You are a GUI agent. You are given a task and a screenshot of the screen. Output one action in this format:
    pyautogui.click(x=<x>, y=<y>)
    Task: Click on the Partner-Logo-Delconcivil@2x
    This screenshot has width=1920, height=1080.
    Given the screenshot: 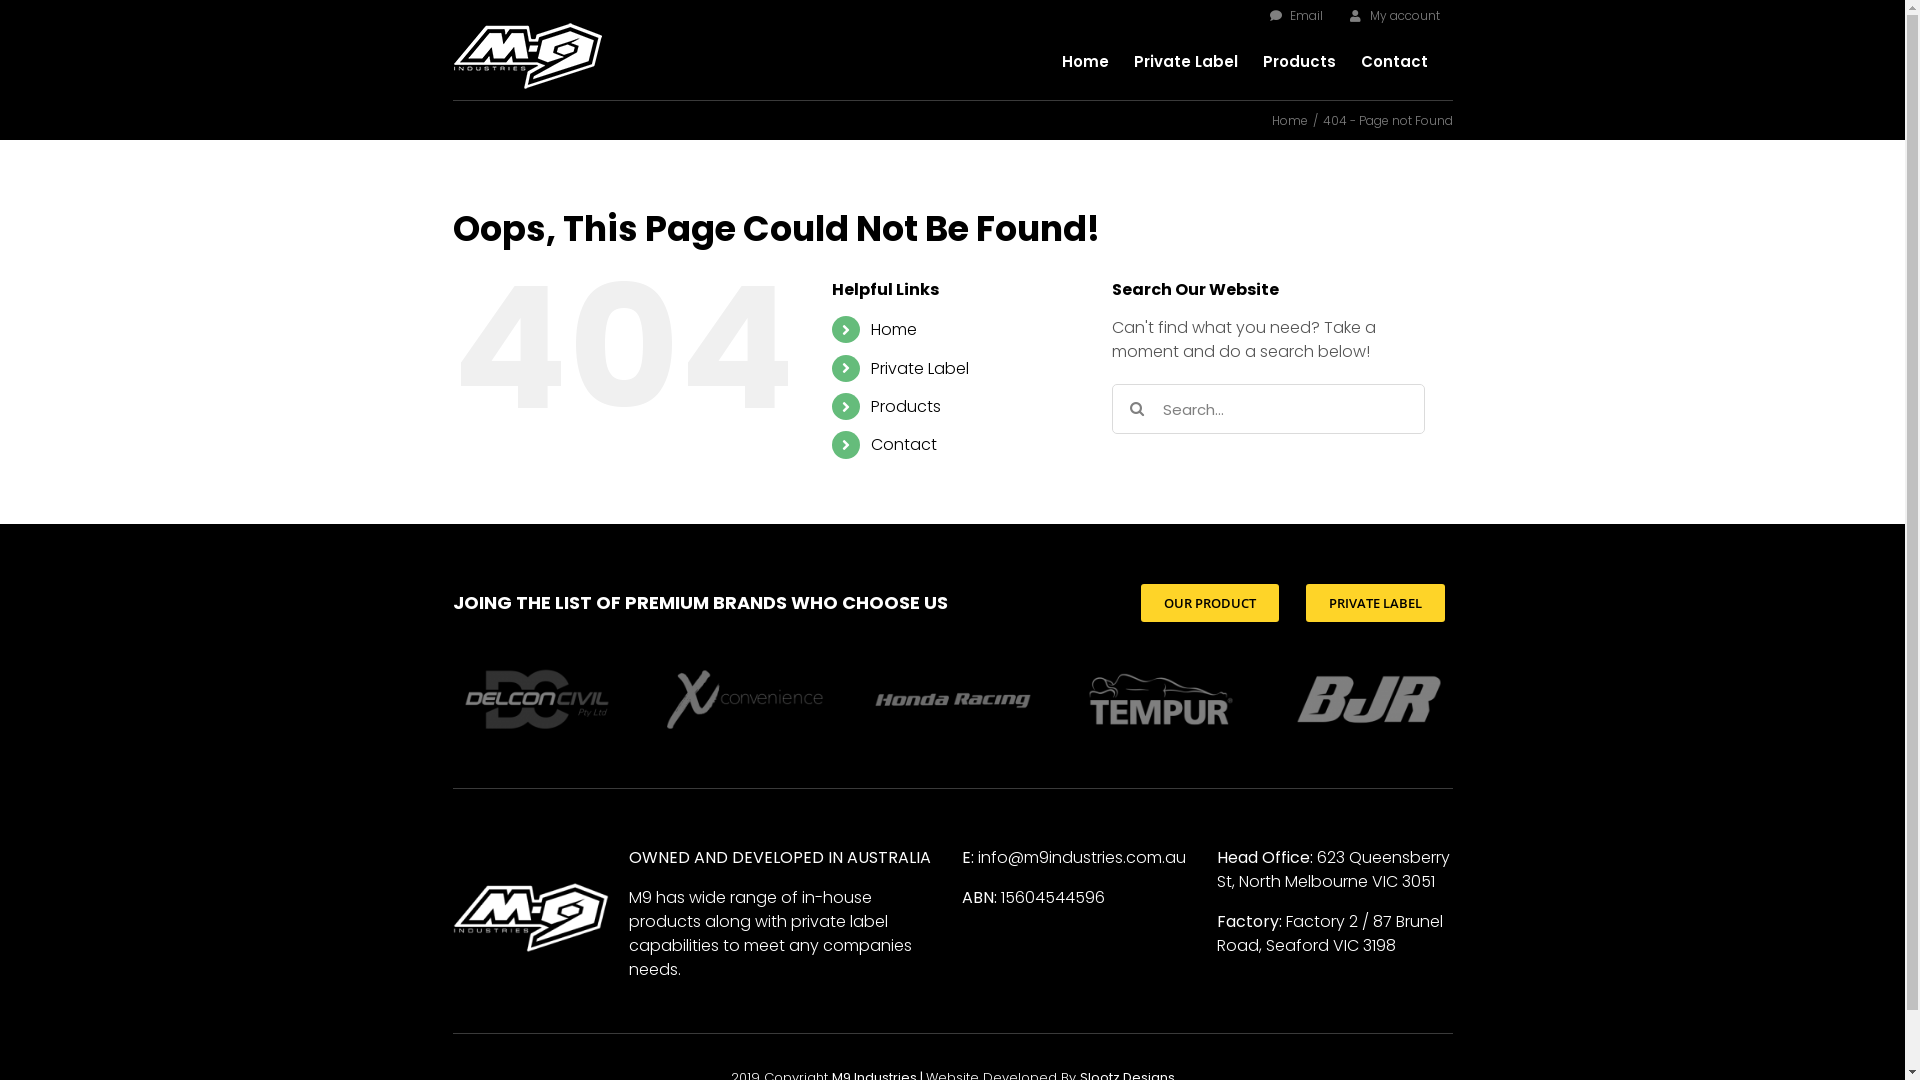 What is the action you would take?
    pyautogui.click(x=536, y=700)
    